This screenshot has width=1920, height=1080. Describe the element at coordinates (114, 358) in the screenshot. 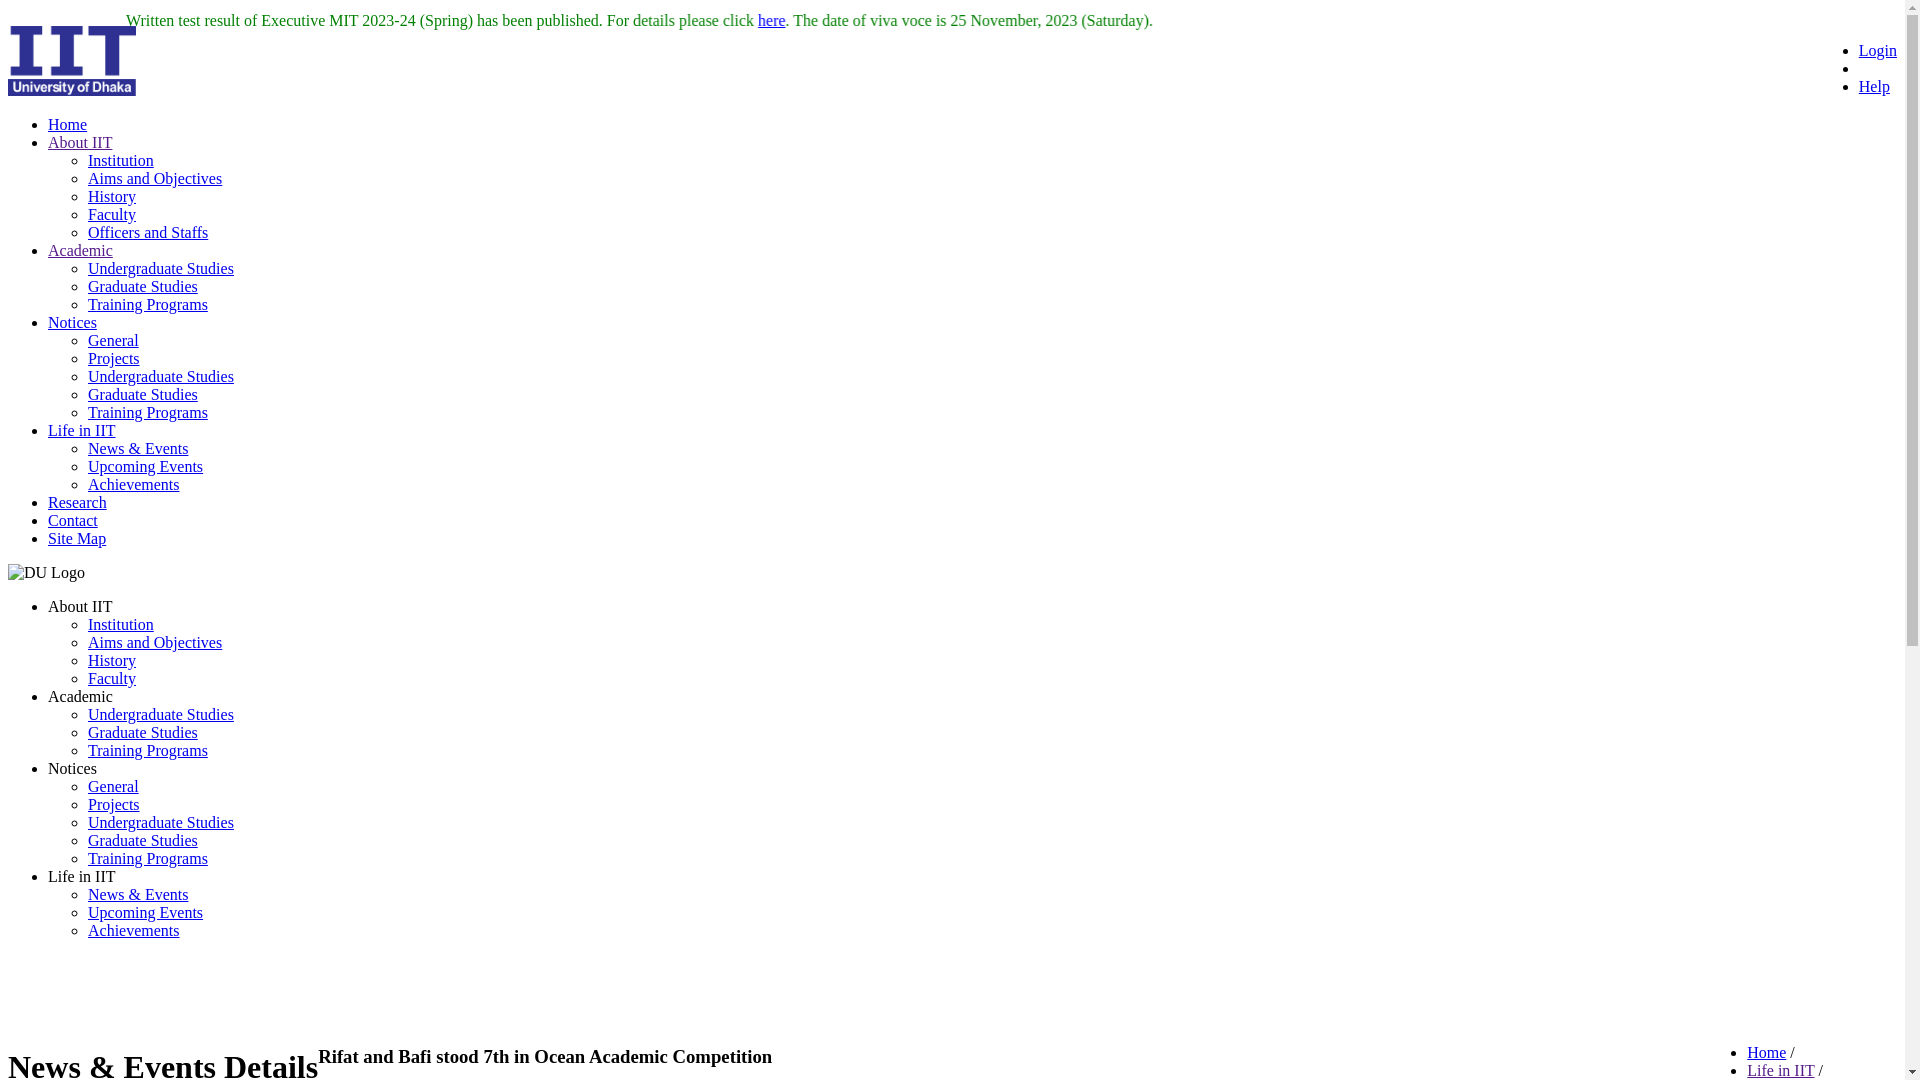

I see `Projects` at that location.